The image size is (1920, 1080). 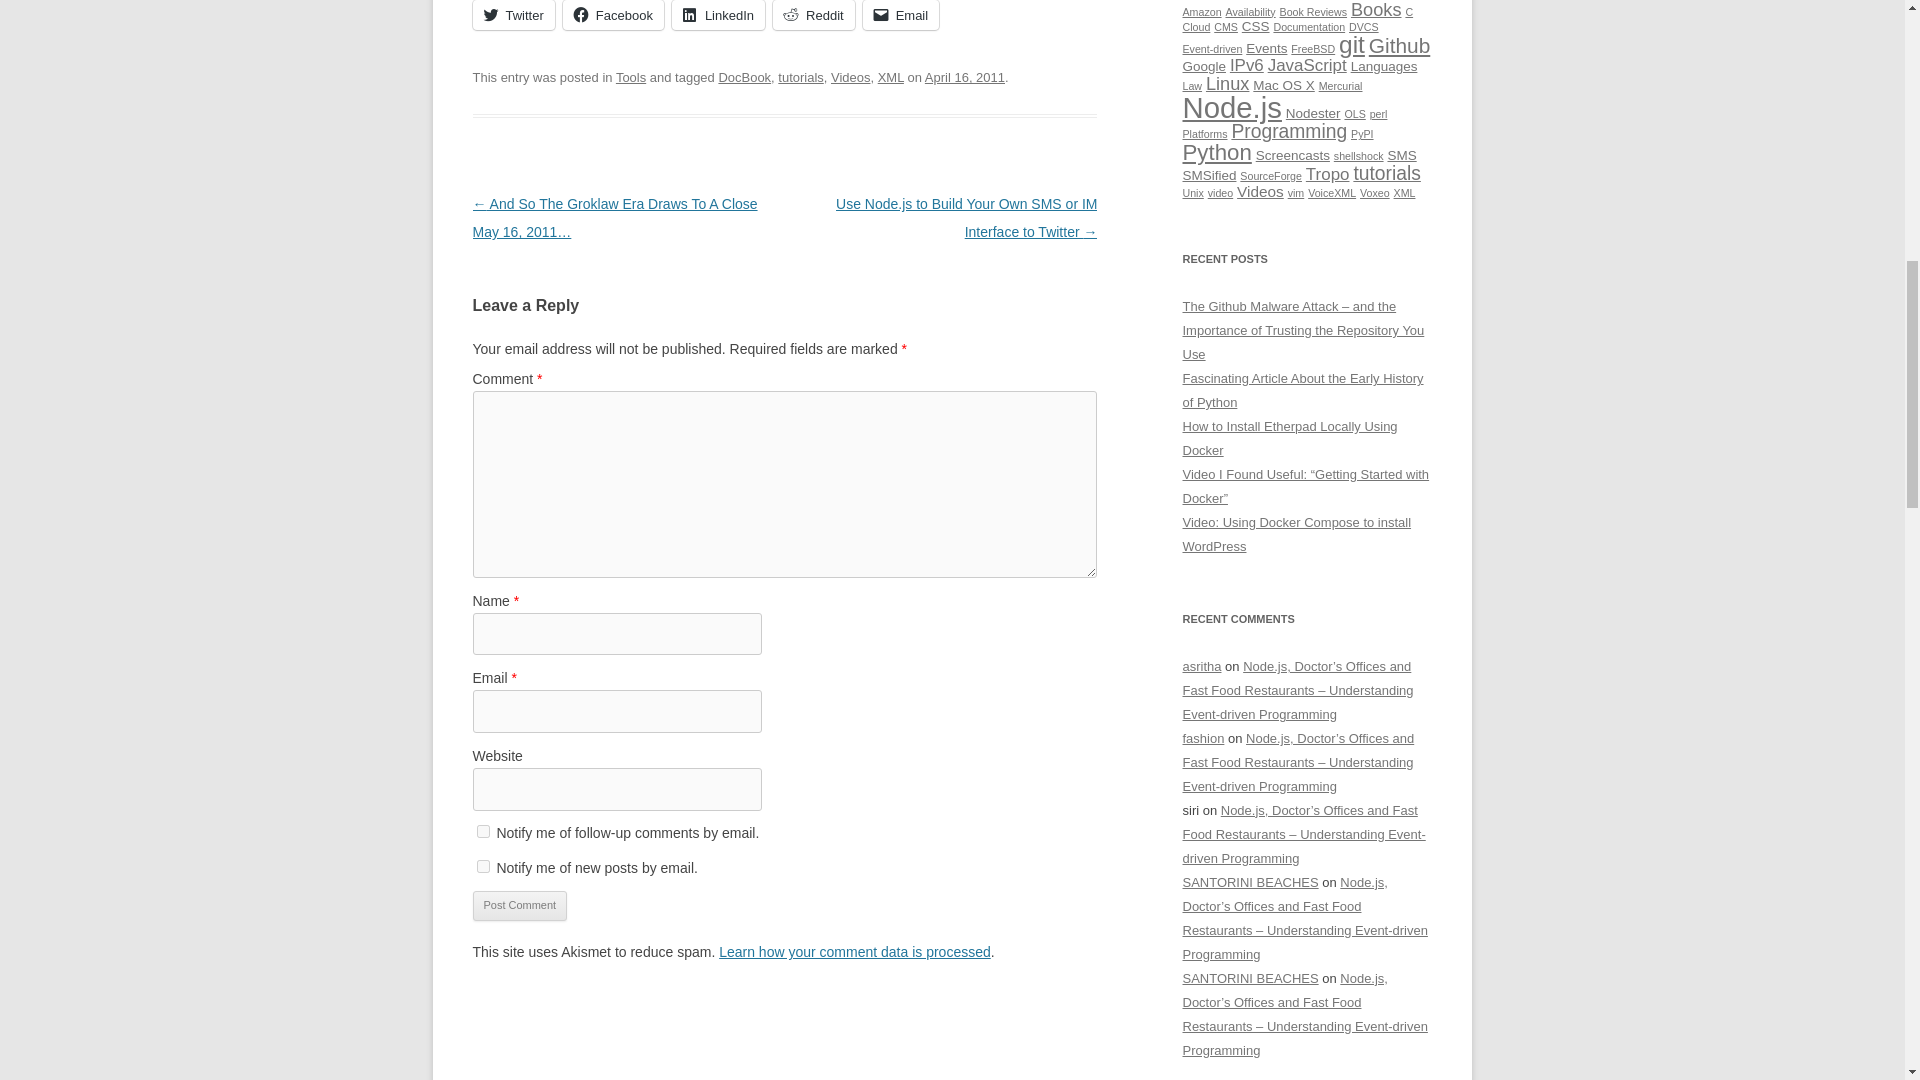 What do you see at coordinates (513, 15) in the screenshot?
I see `Click to share on Twitter` at bounding box center [513, 15].